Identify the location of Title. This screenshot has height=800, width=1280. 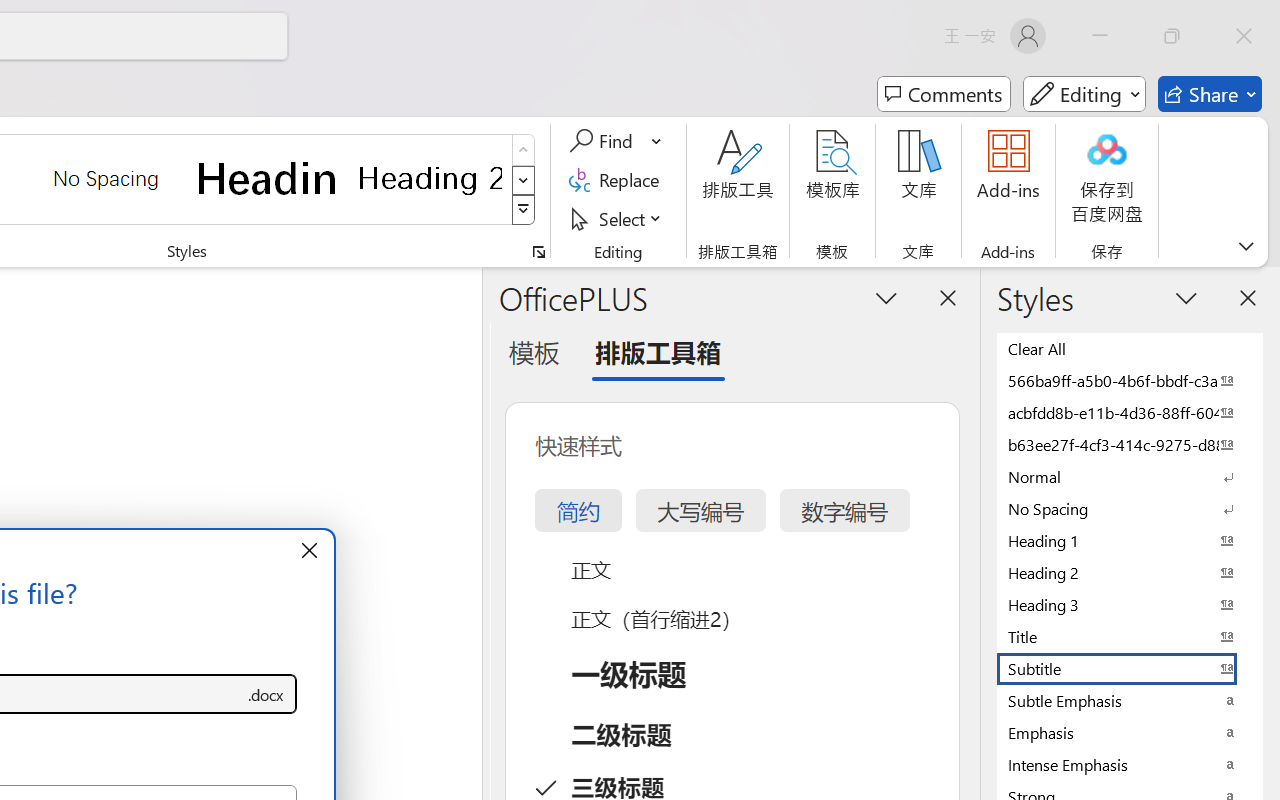
(1130, 636).